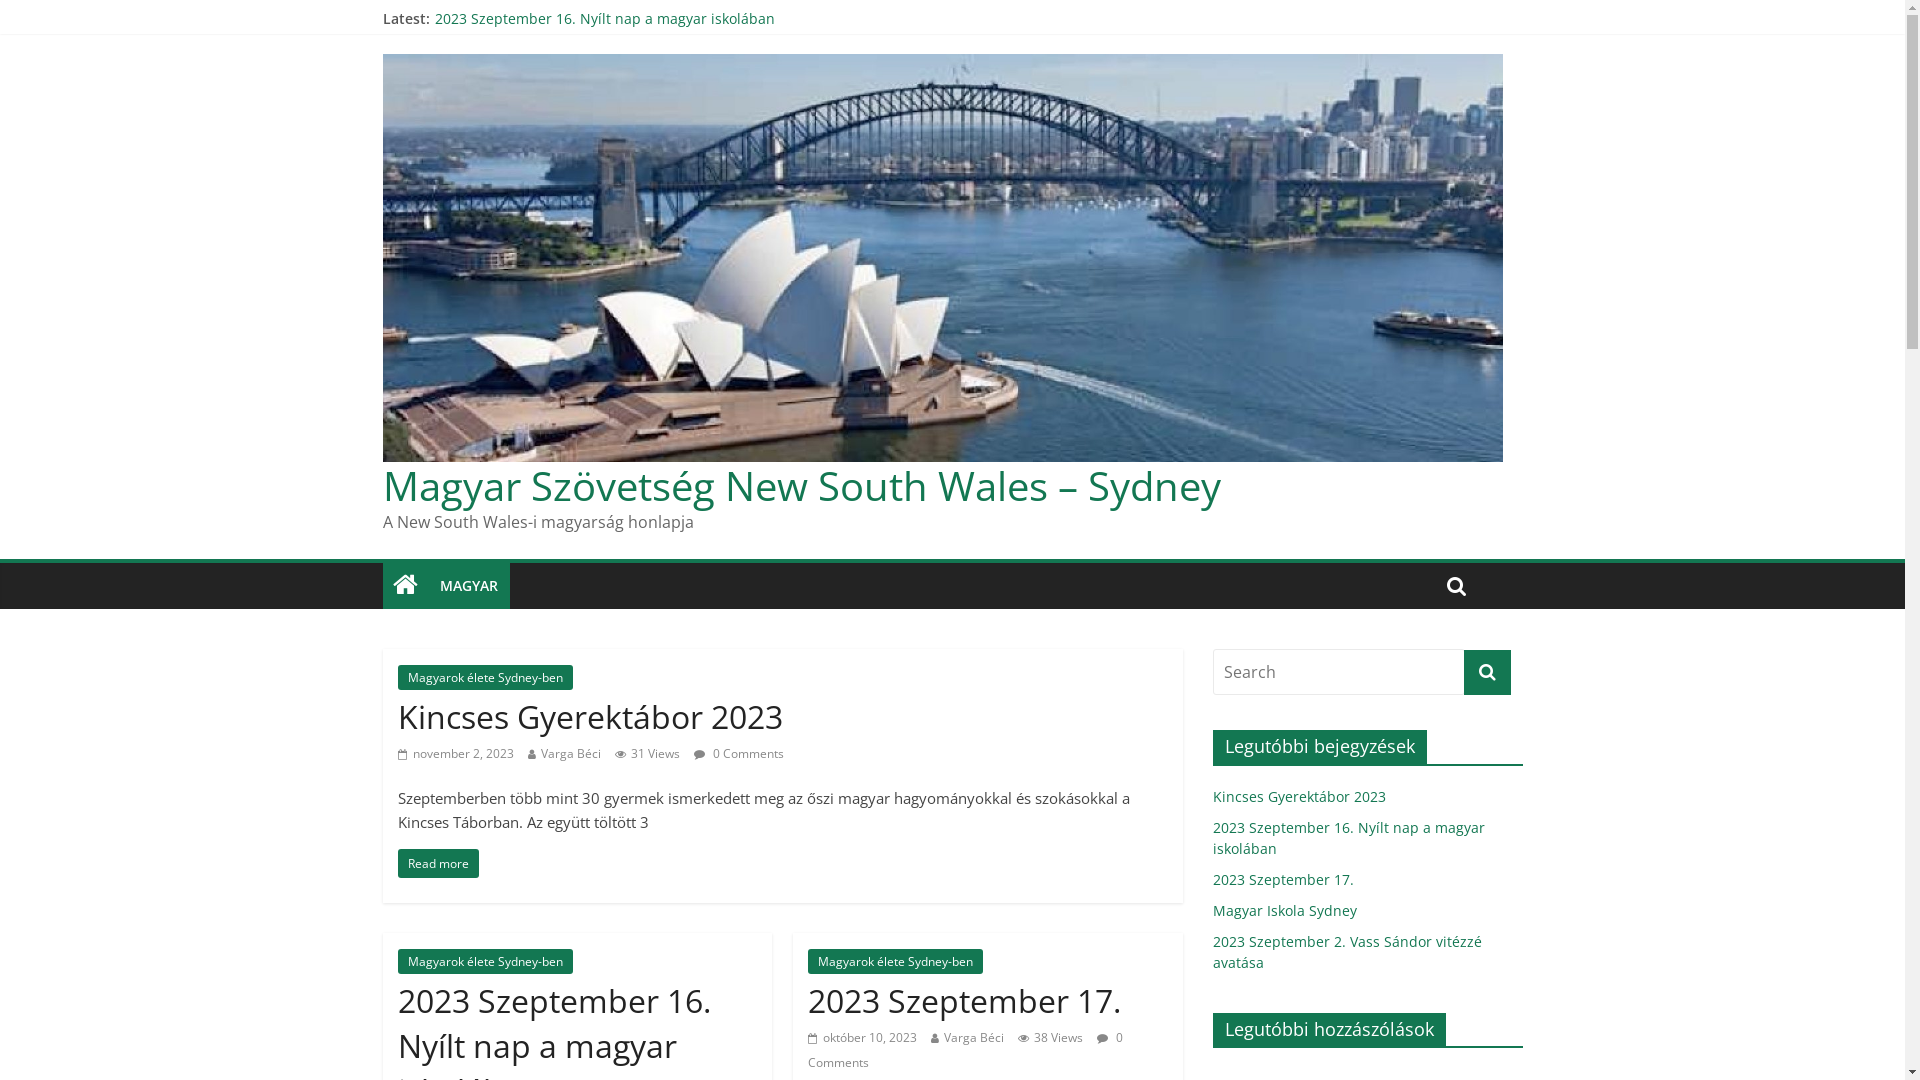  I want to click on MAGYAR, so click(469, 586).